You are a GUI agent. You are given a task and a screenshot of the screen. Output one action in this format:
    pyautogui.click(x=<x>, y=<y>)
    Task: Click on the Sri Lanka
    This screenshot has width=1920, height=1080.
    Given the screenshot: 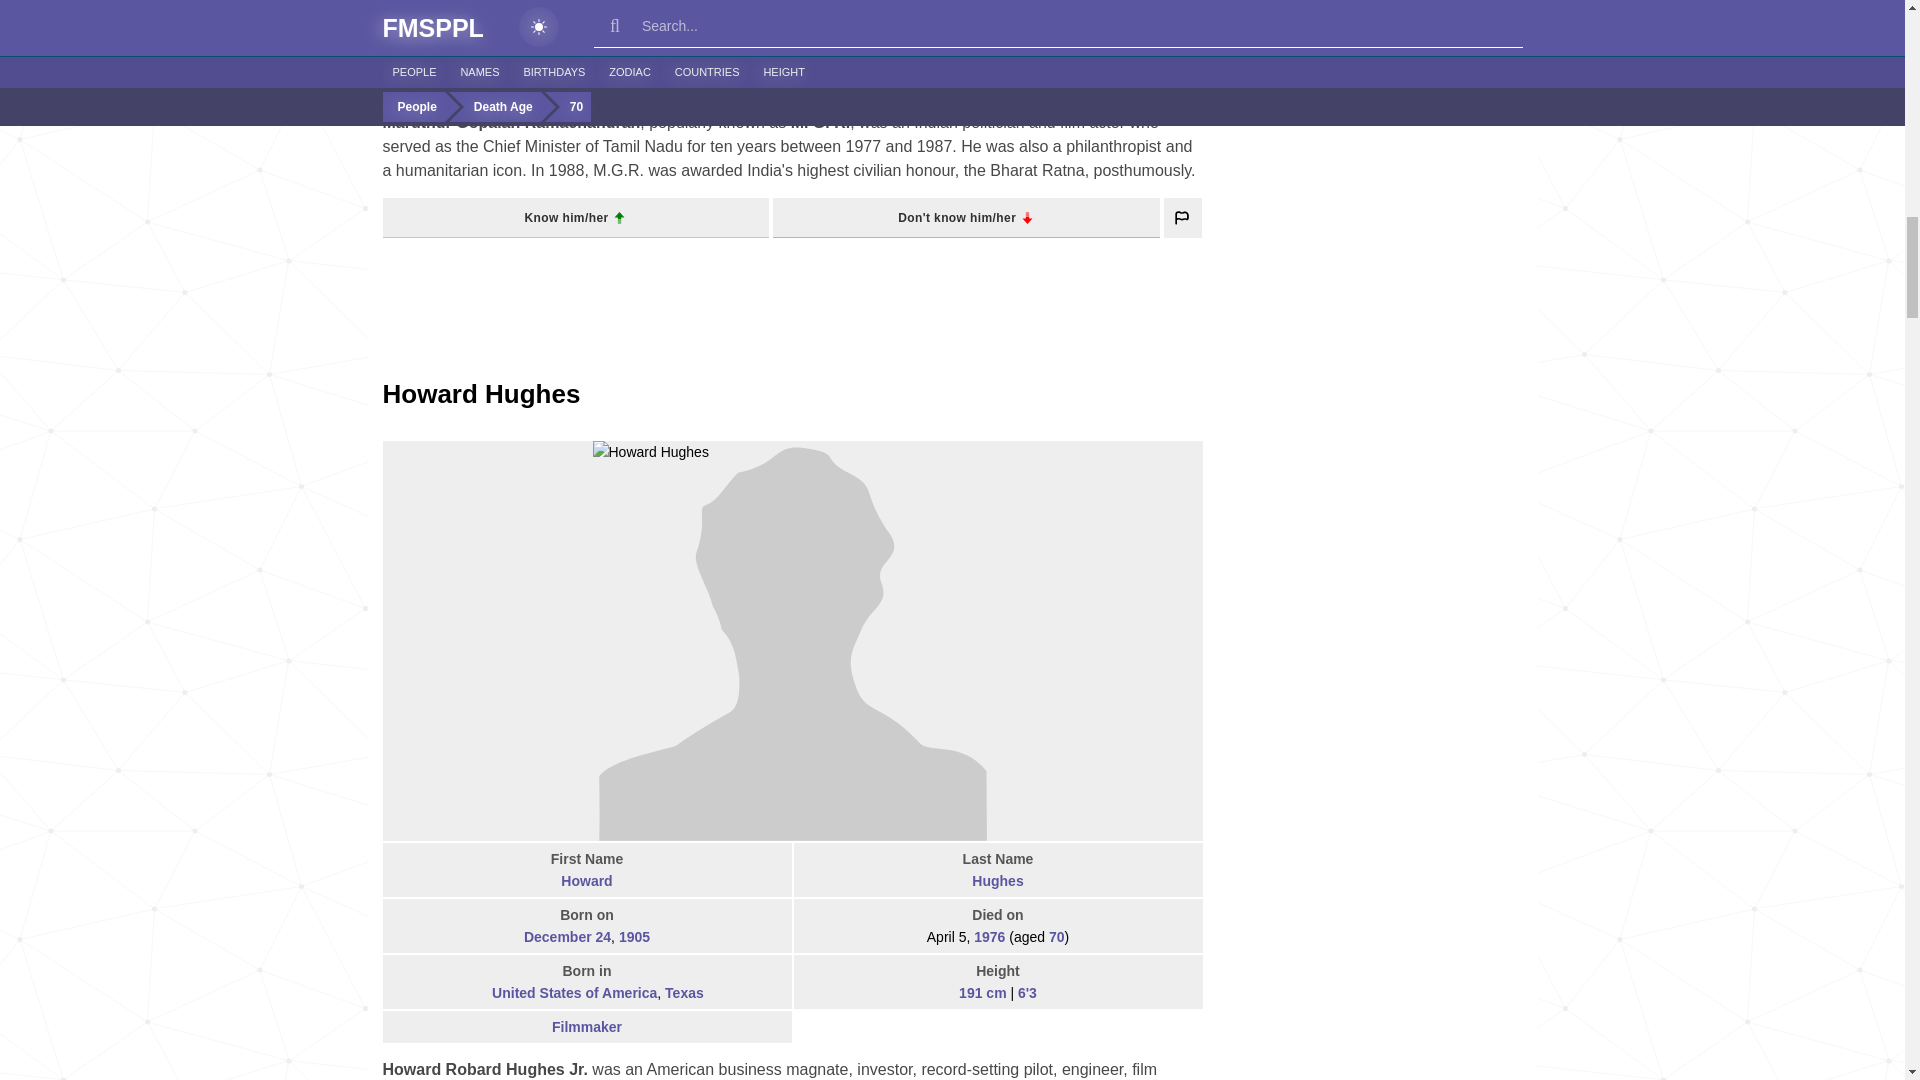 What is the action you would take?
    pyautogui.click(x=494, y=81)
    